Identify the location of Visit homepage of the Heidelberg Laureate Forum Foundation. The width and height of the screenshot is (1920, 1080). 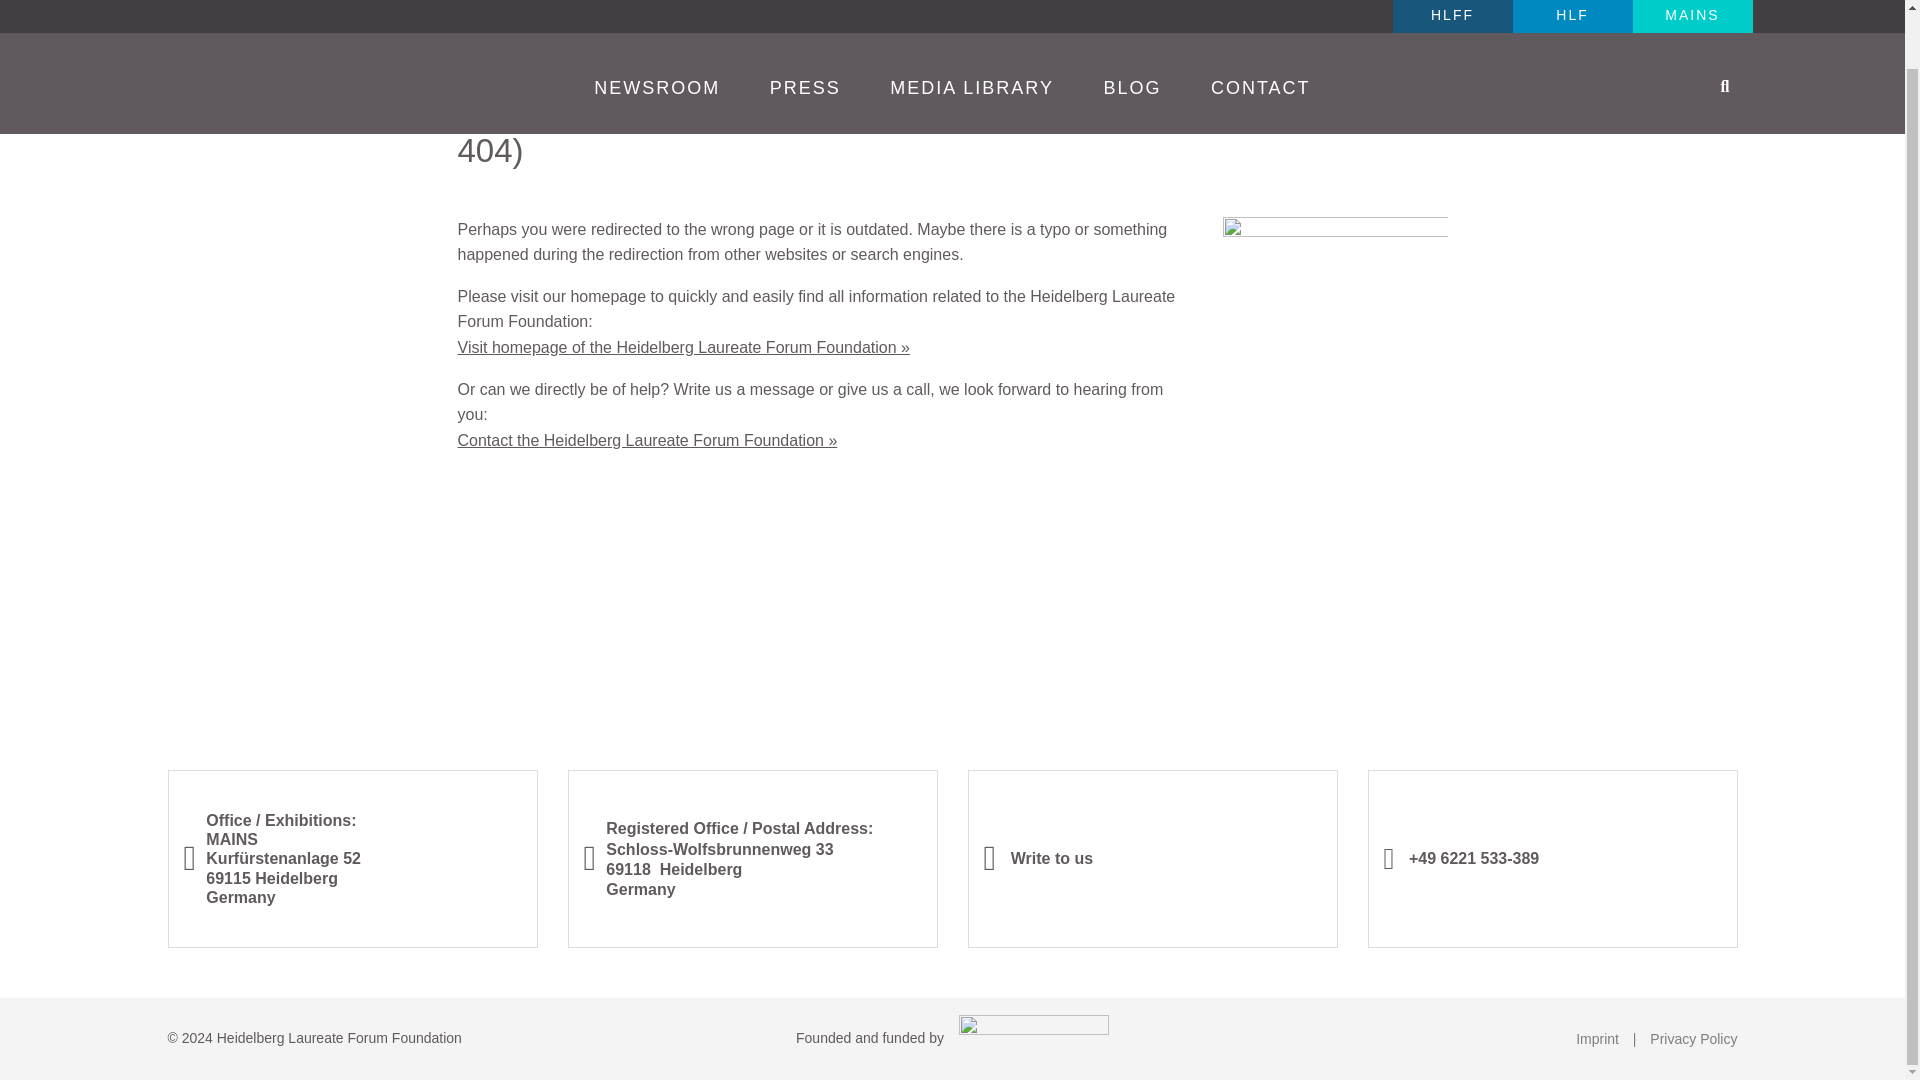
(684, 348).